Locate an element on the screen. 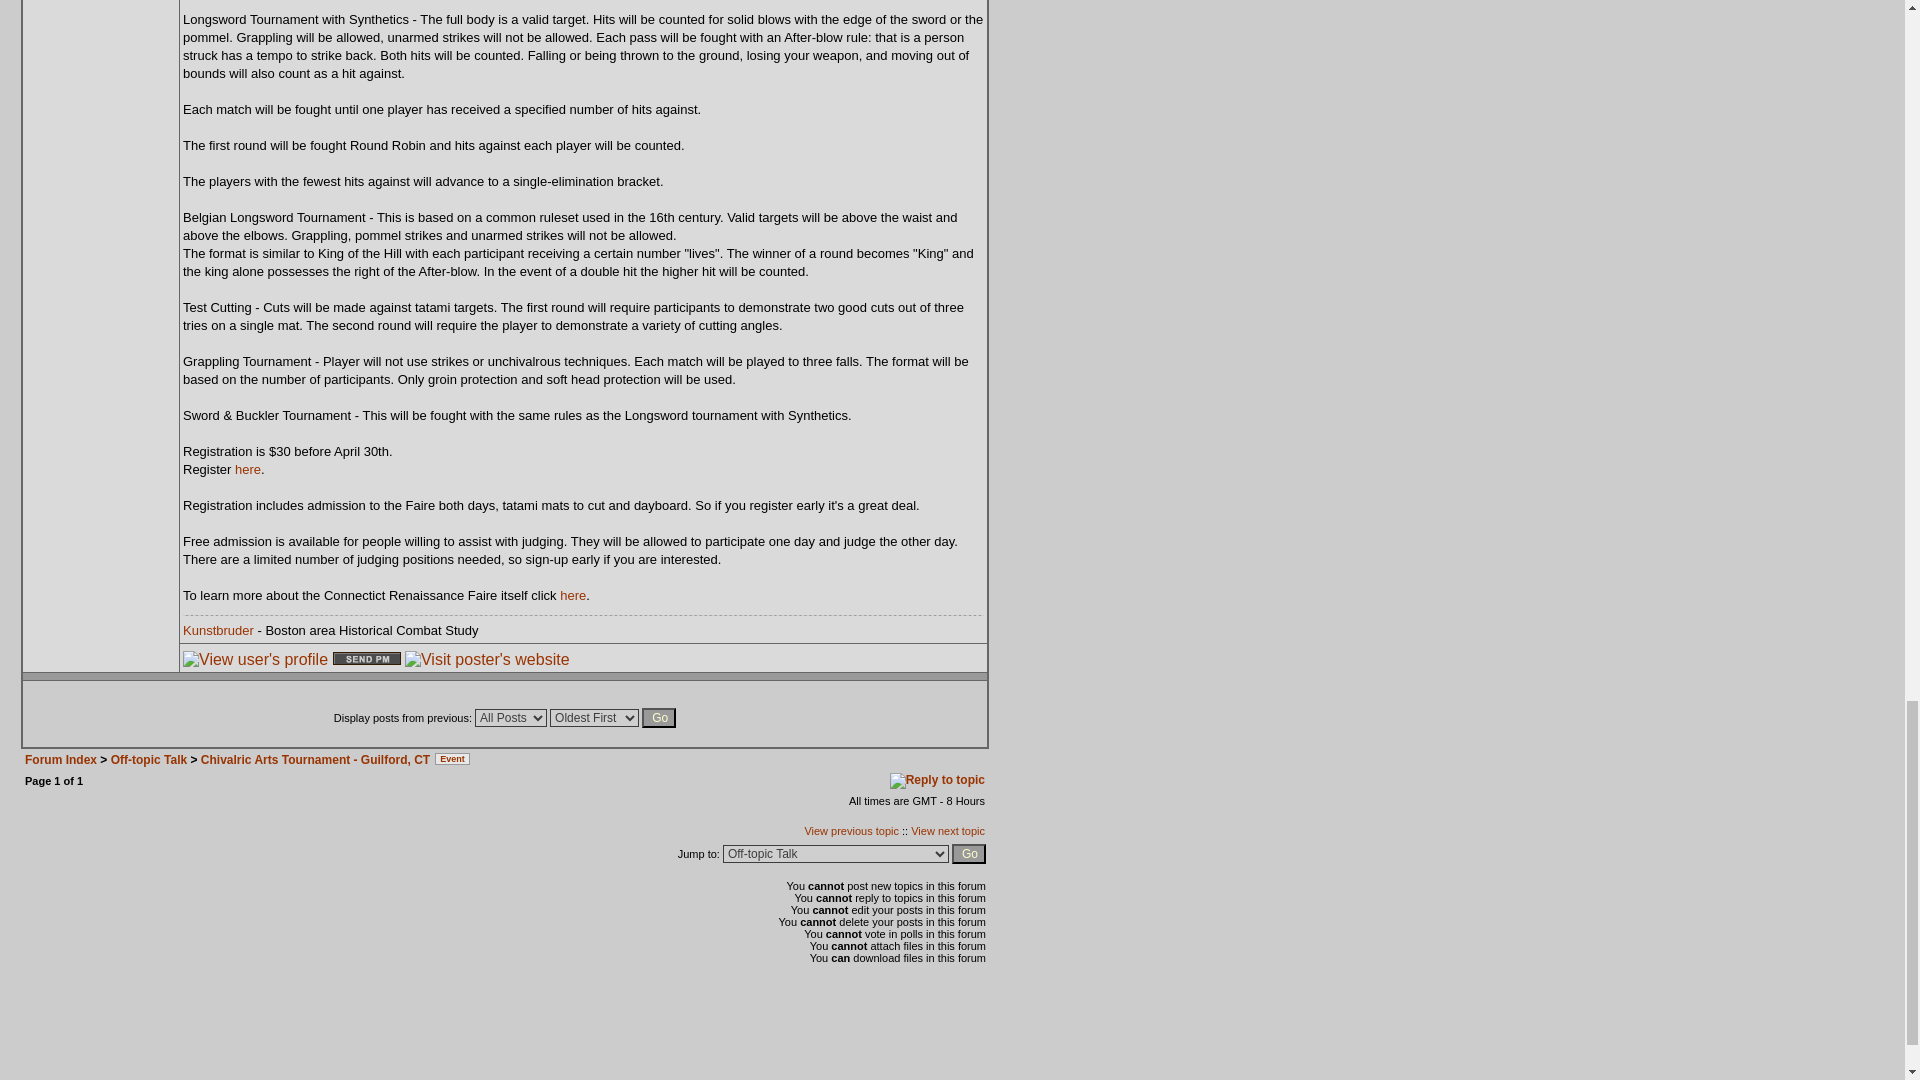  here is located at coordinates (248, 470).